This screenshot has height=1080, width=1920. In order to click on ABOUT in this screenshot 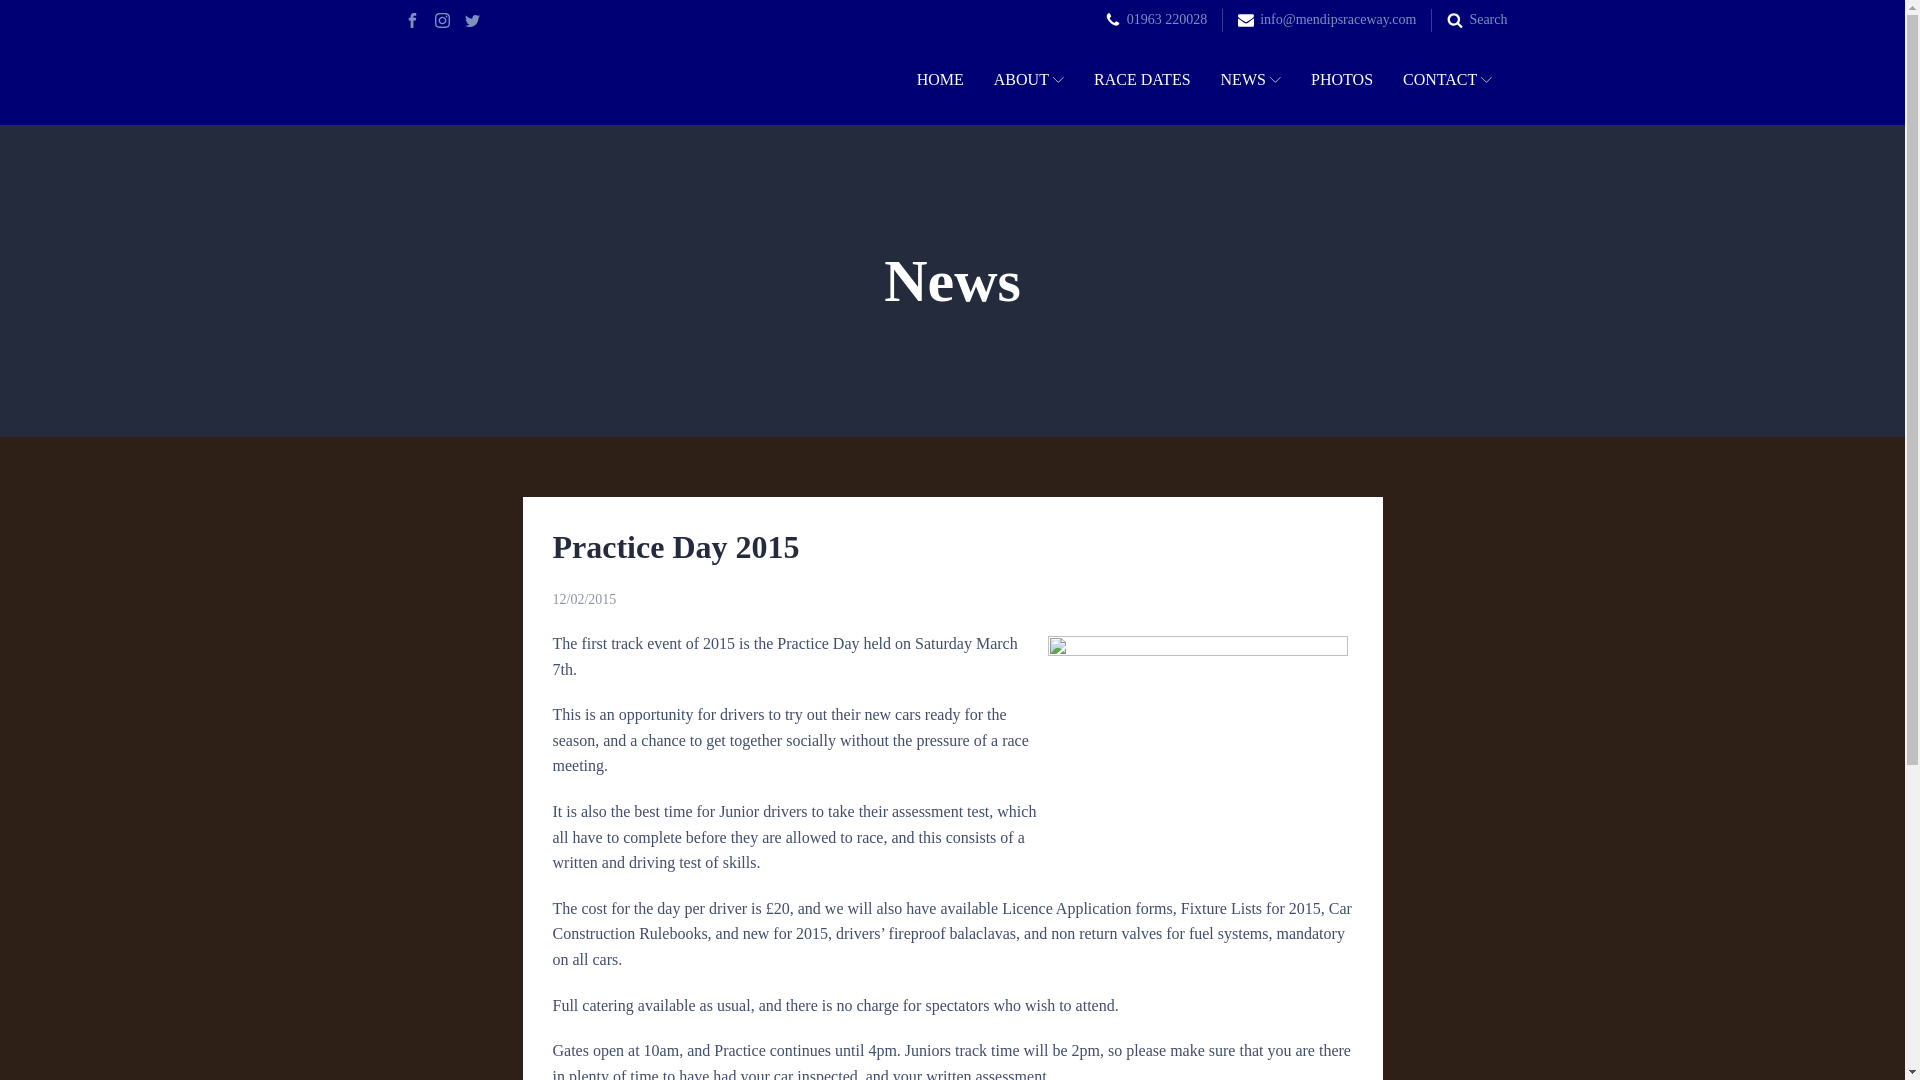, I will do `click(1029, 80)`.